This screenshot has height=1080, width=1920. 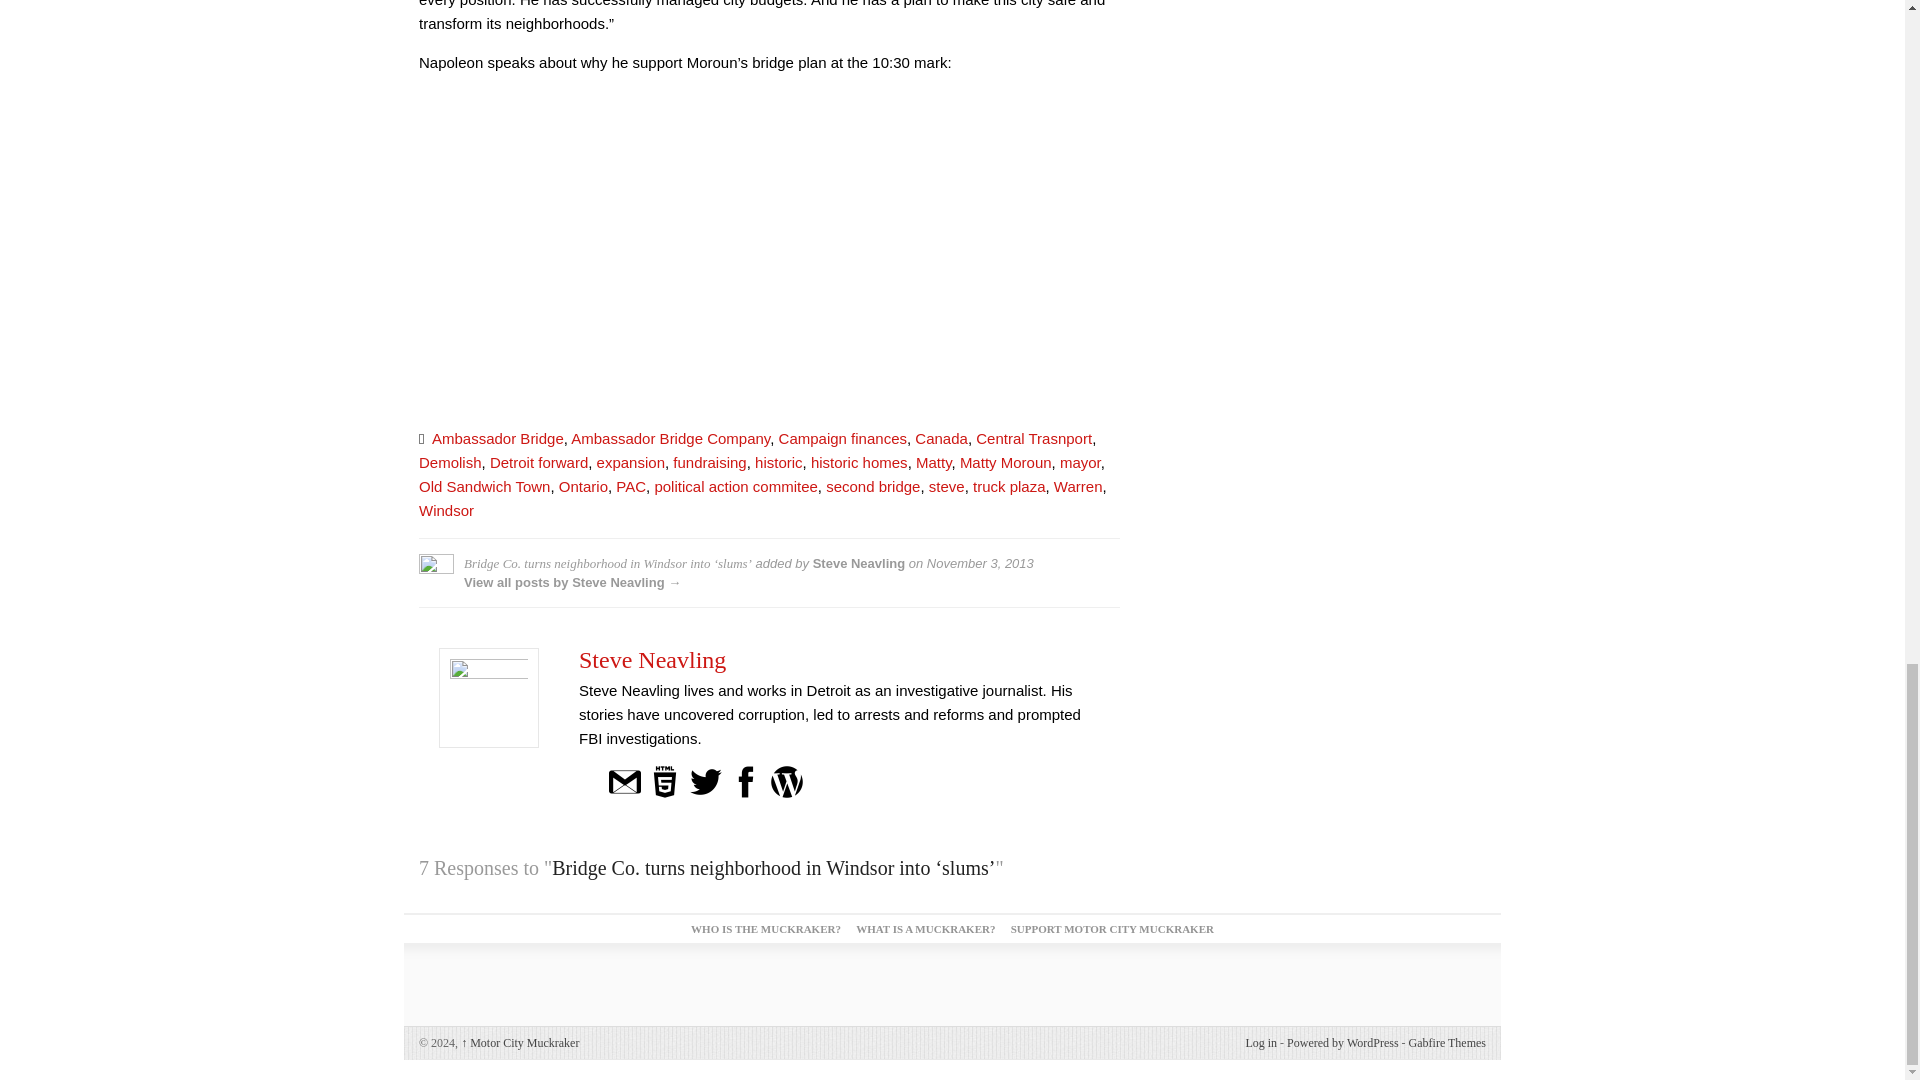 I want to click on Steve Neavling On The Web, so click(x=664, y=780).